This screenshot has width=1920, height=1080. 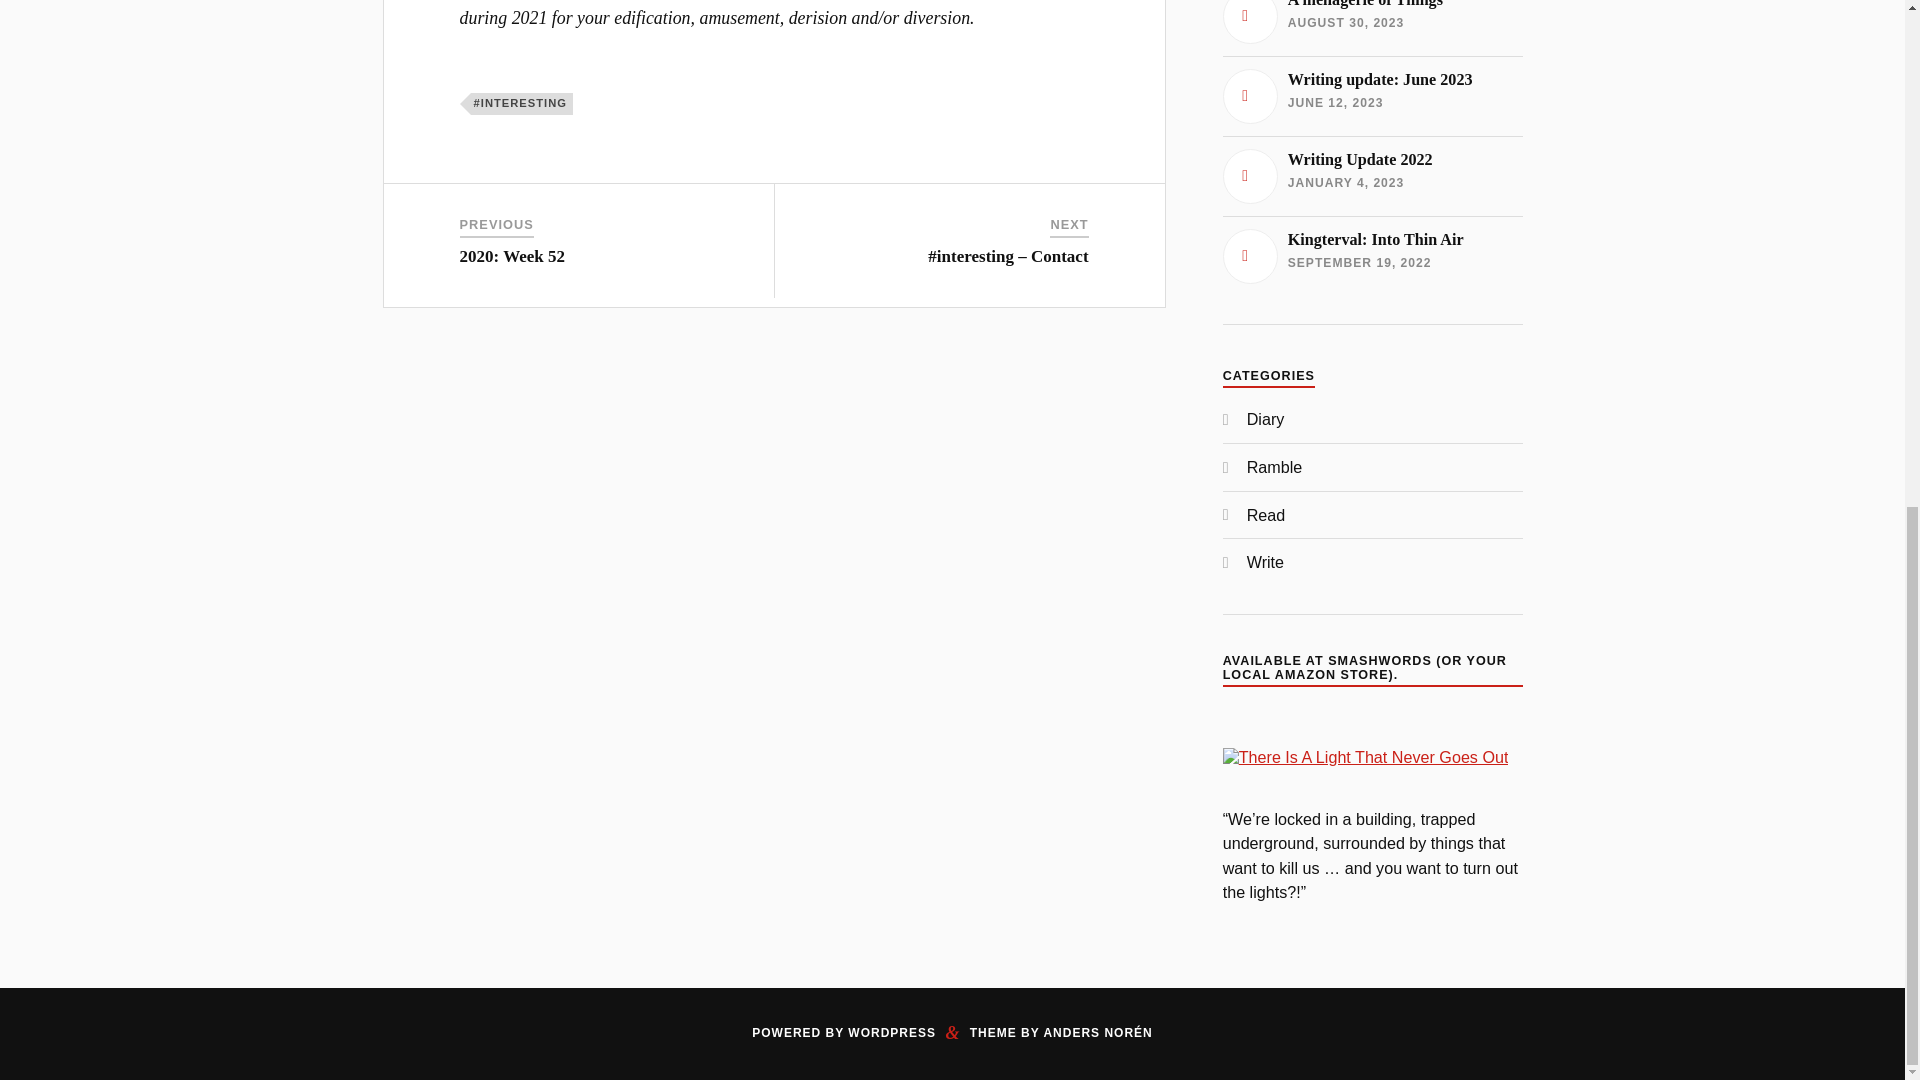 What do you see at coordinates (1372, 254) in the screenshot?
I see `2020: Week 52` at bounding box center [1372, 254].